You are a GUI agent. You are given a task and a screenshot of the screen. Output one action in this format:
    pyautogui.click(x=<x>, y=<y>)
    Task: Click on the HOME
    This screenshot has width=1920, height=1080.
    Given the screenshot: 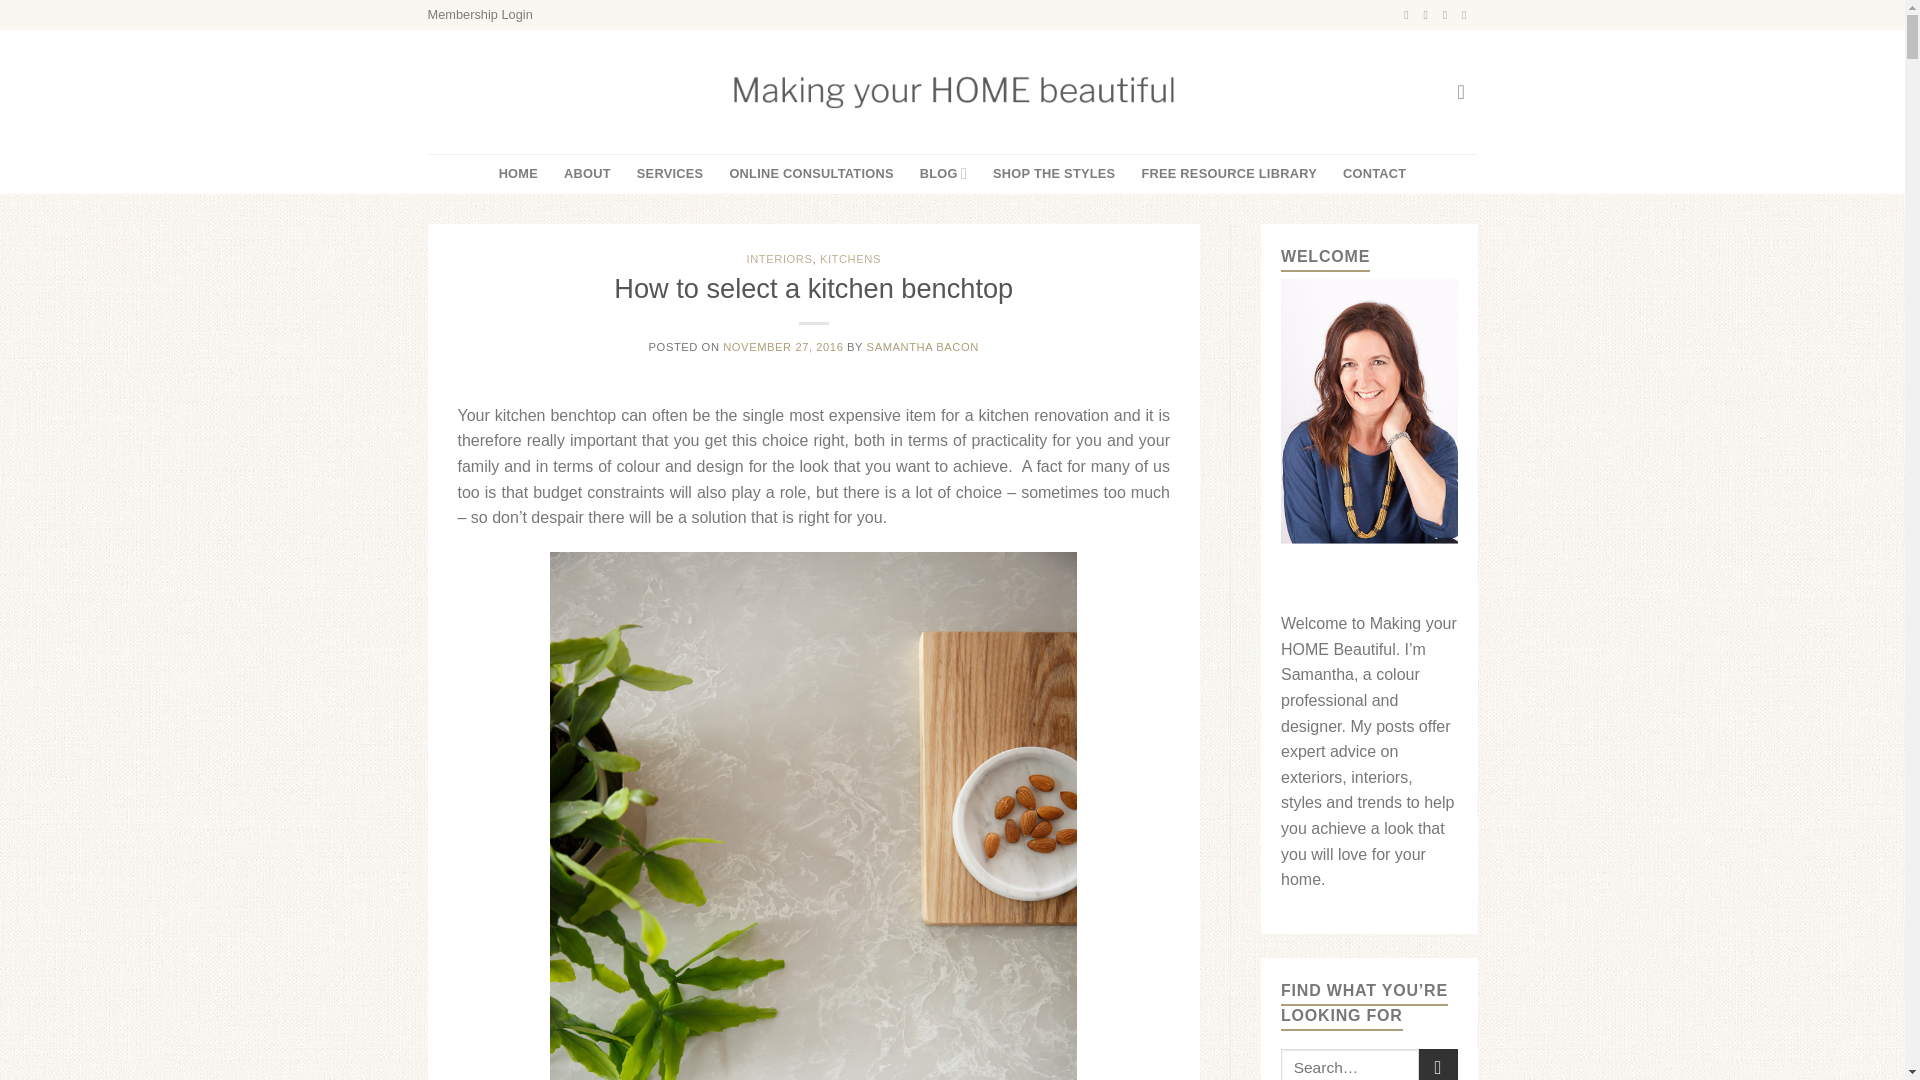 What is the action you would take?
    pyautogui.click(x=518, y=174)
    